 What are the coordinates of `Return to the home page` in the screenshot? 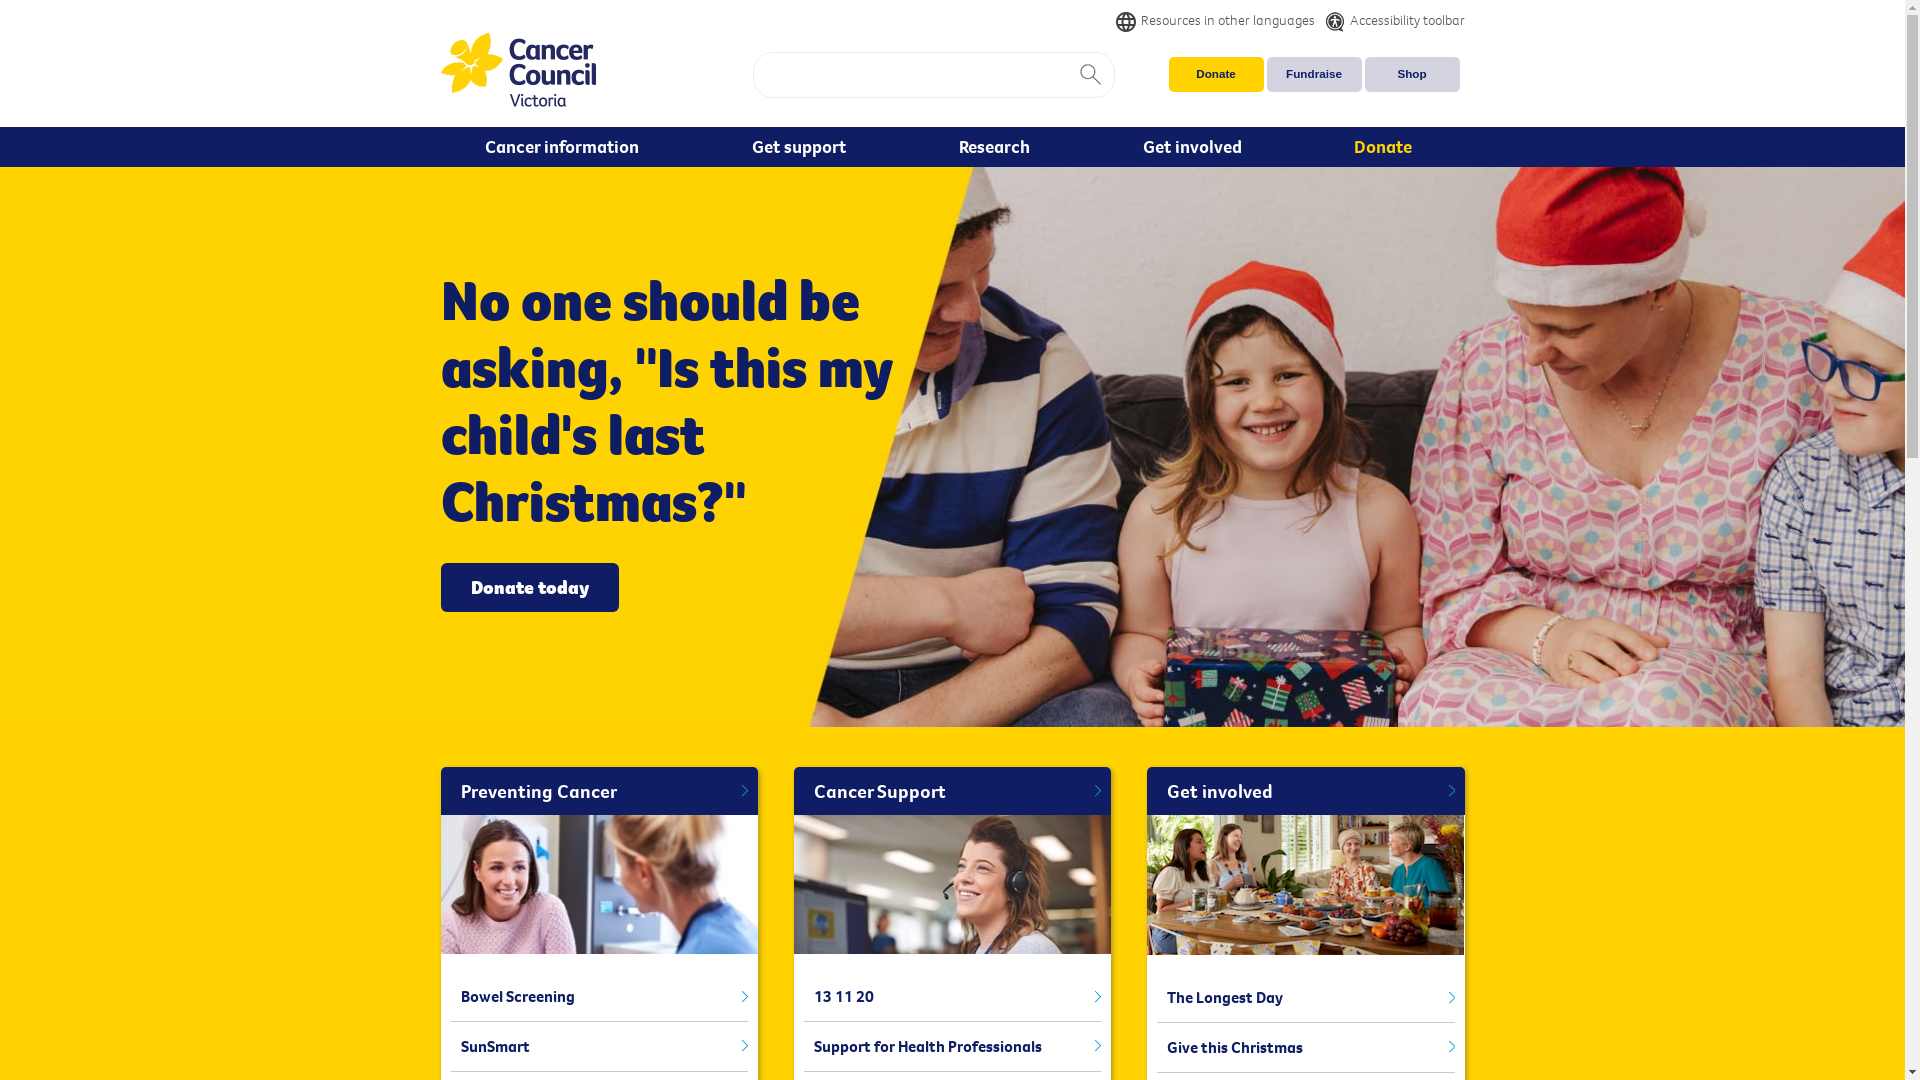 It's located at (518, 72).